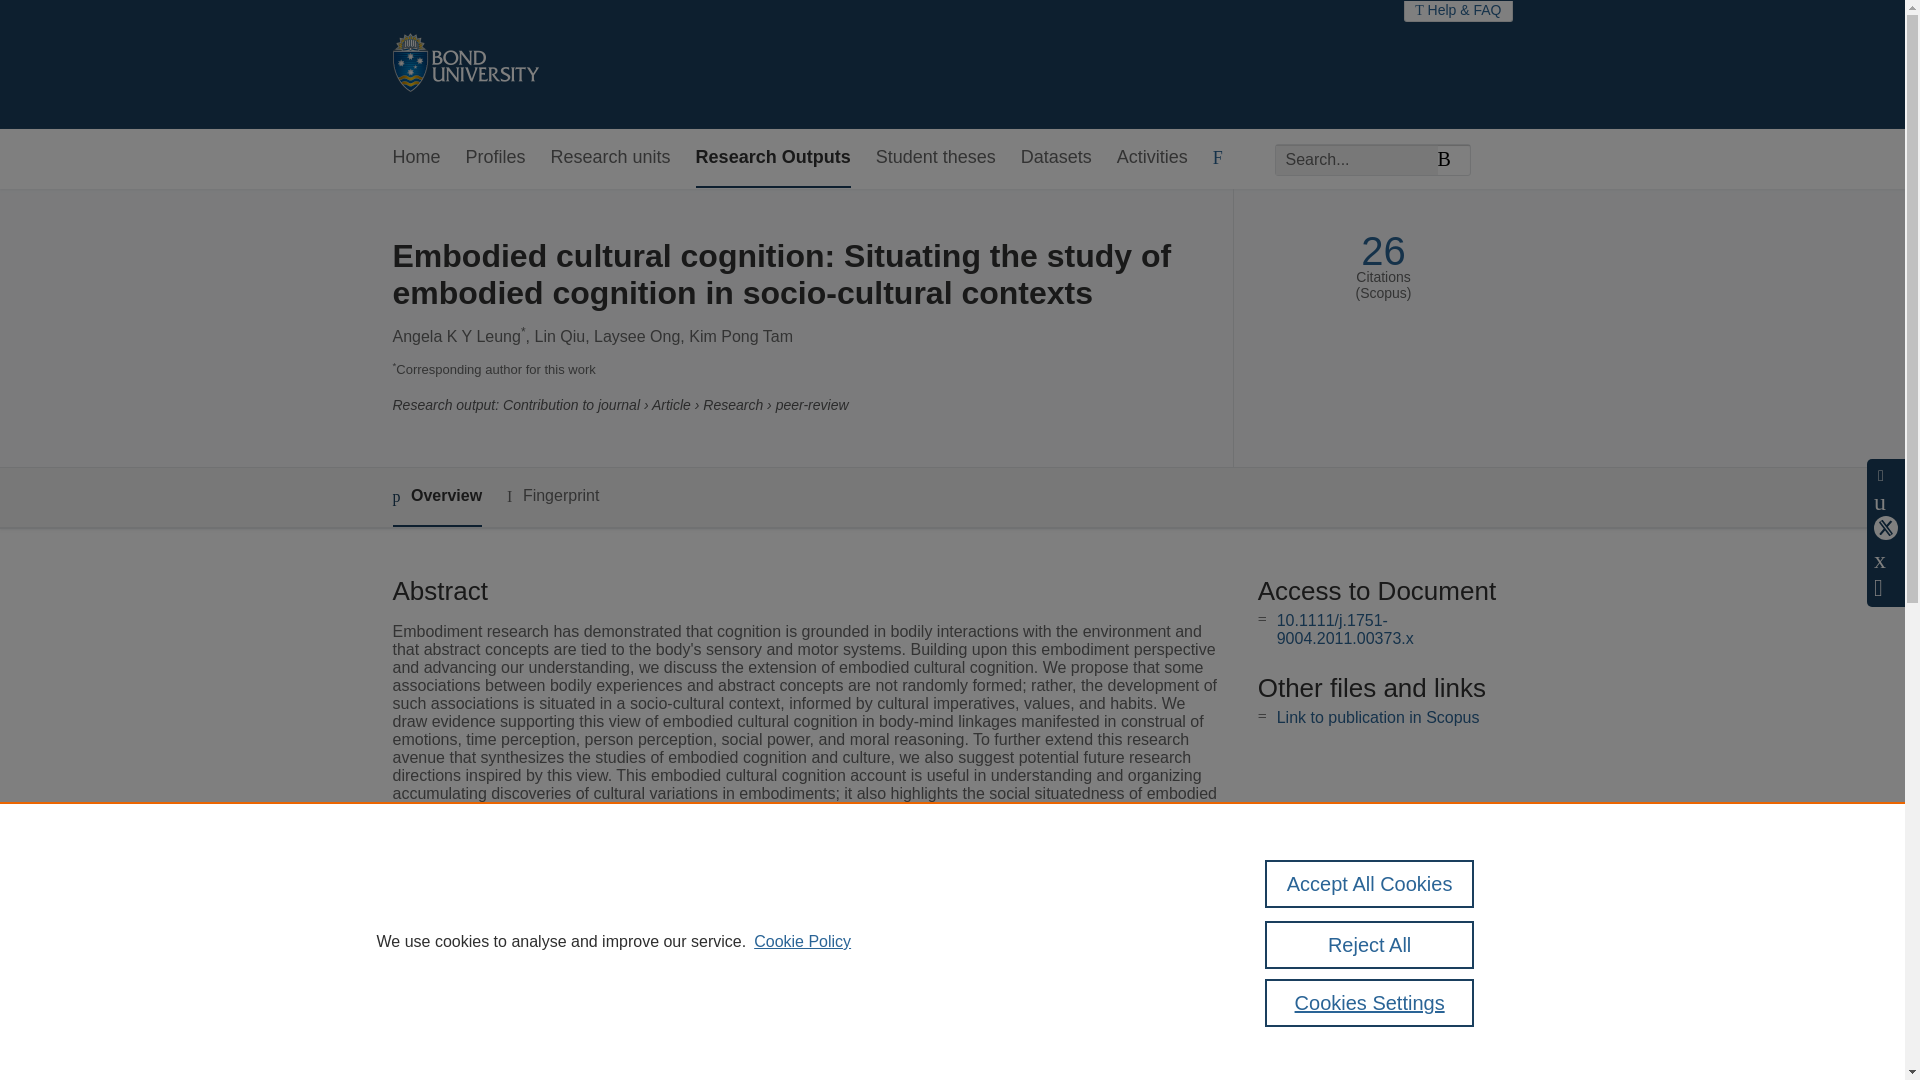 This screenshot has height=1080, width=1920. I want to click on 26, so click(1383, 251).